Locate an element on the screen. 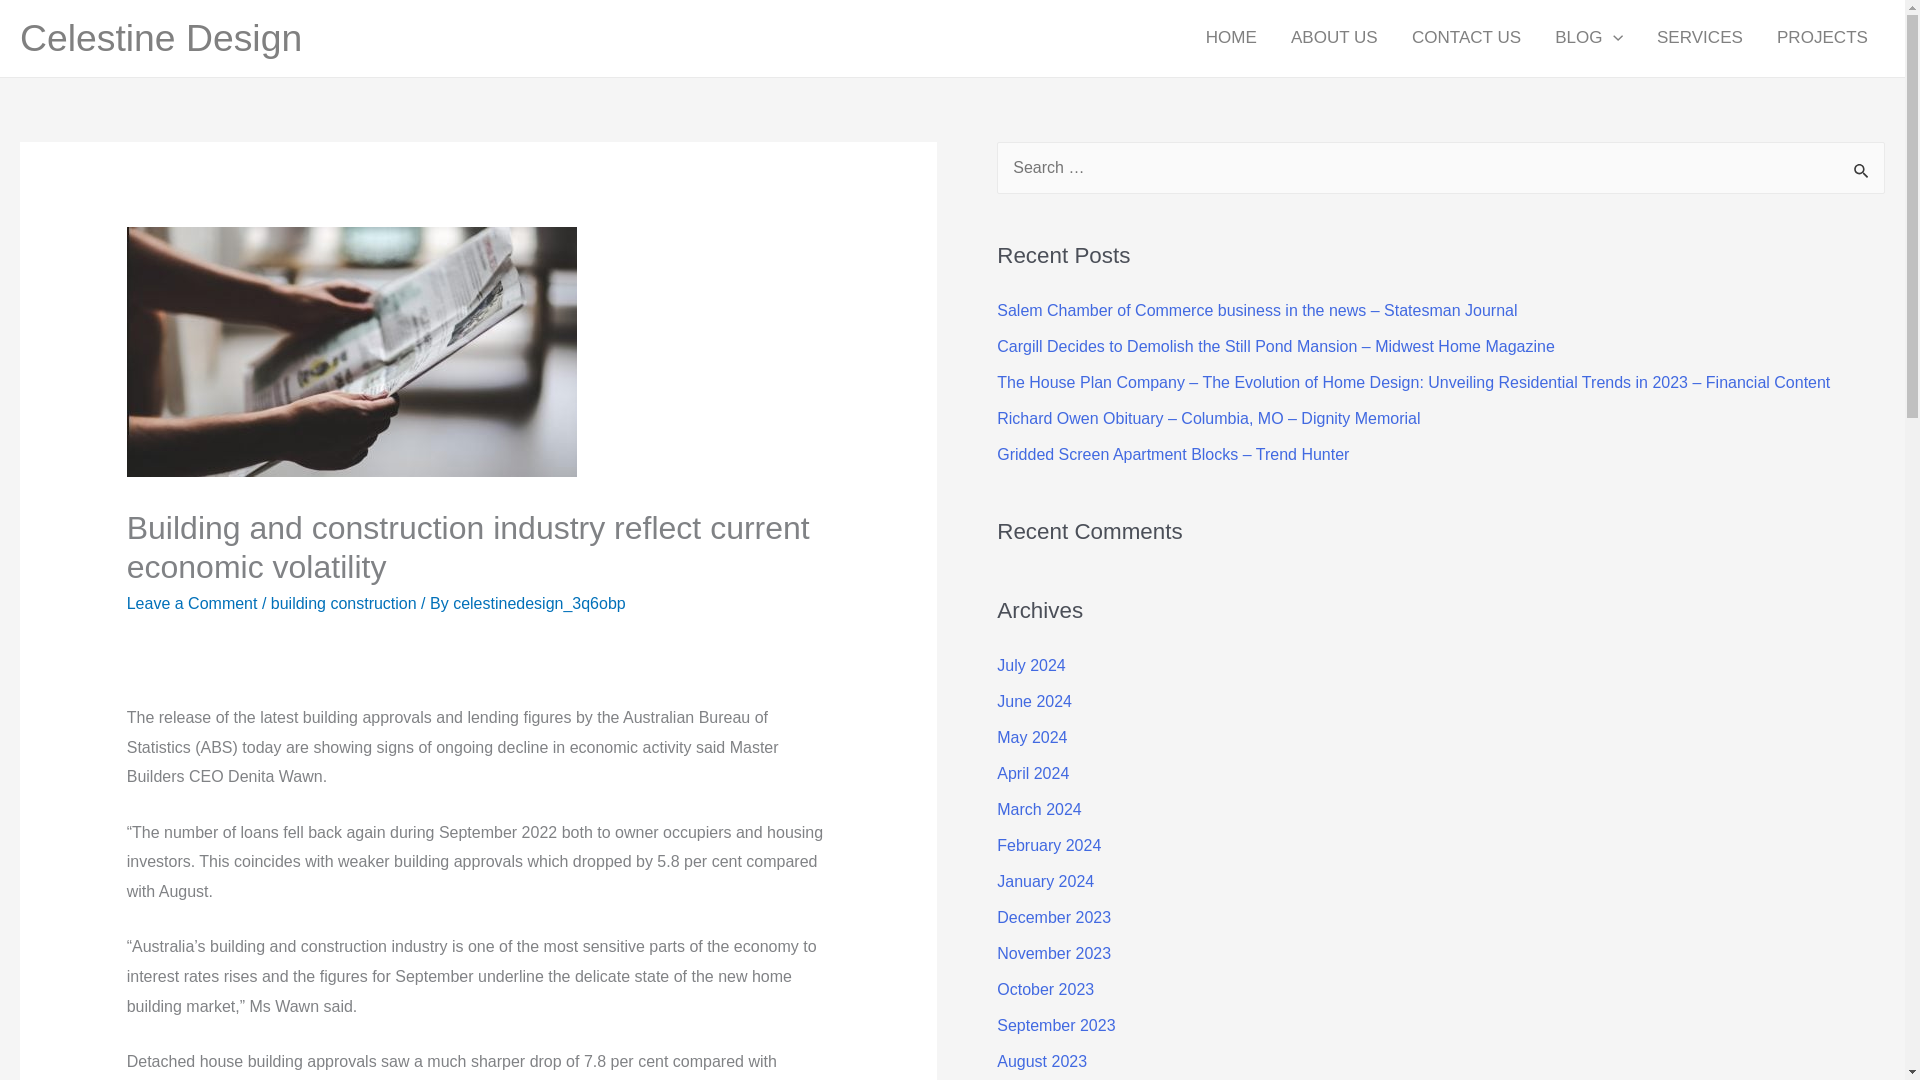 The height and width of the screenshot is (1080, 1920). PROJECTS is located at coordinates (1822, 38).